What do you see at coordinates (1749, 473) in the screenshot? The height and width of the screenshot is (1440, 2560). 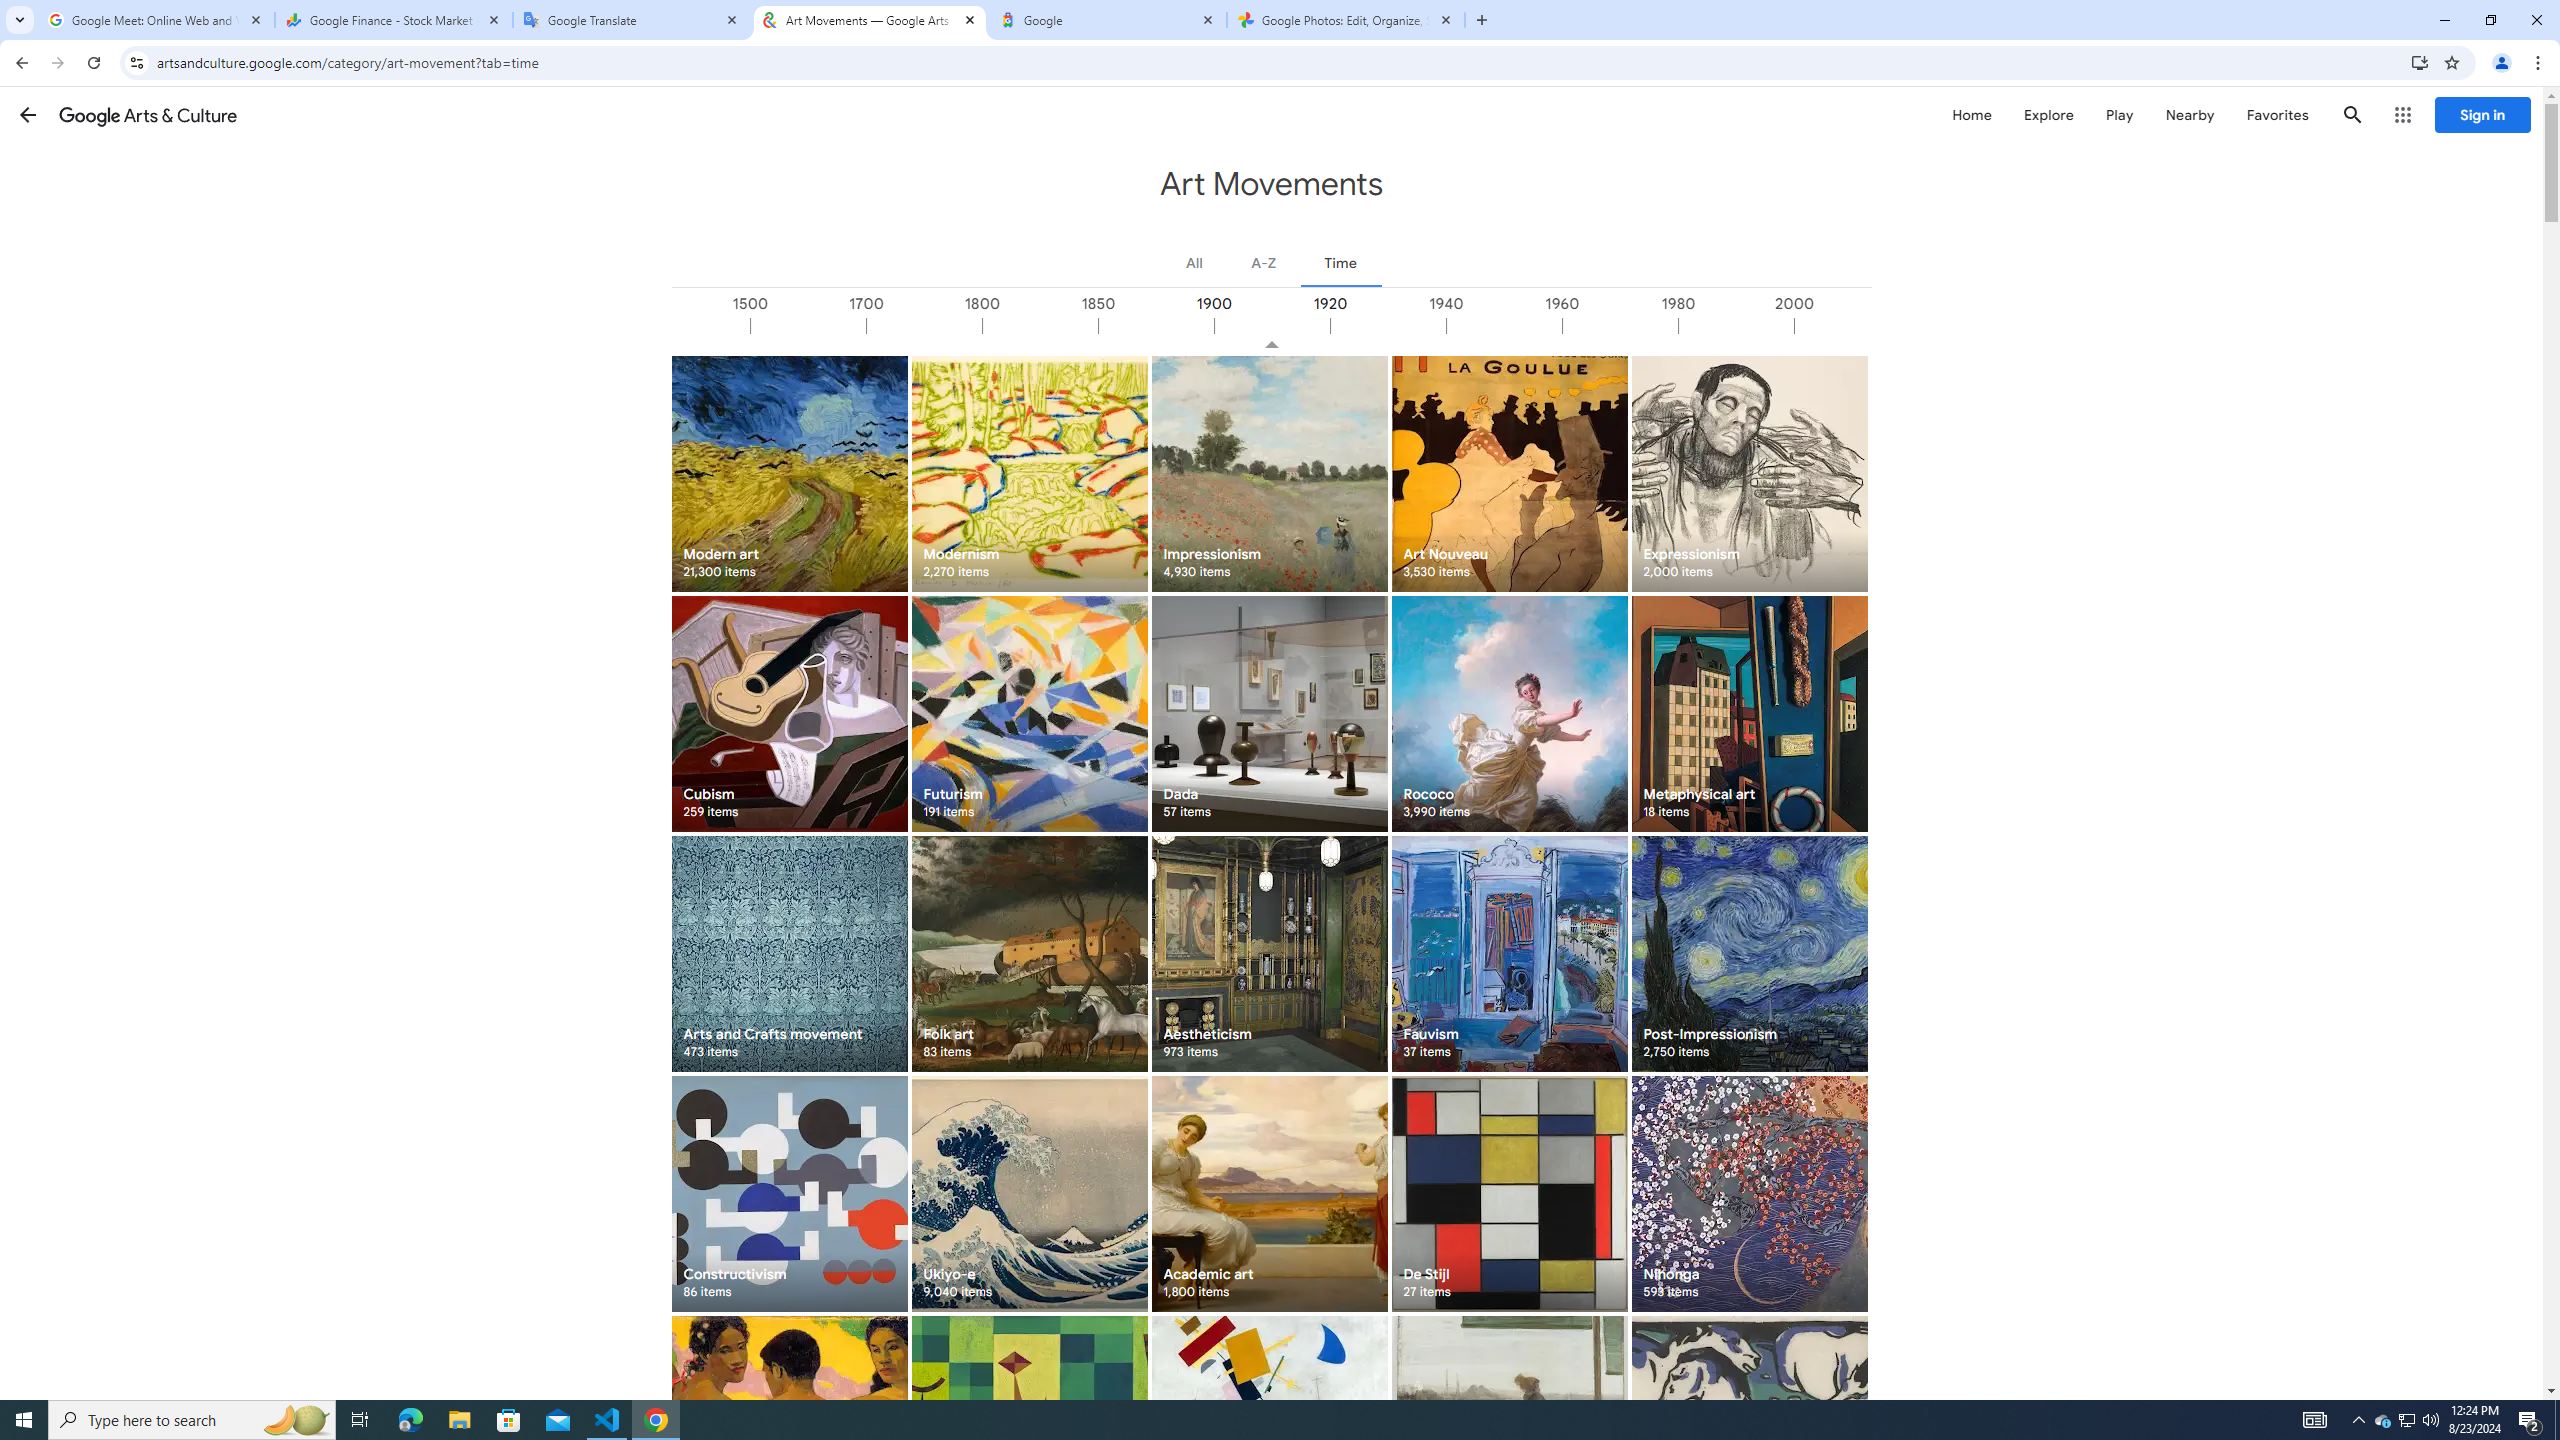 I see `Expressionism 2,000 items` at bounding box center [1749, 473].